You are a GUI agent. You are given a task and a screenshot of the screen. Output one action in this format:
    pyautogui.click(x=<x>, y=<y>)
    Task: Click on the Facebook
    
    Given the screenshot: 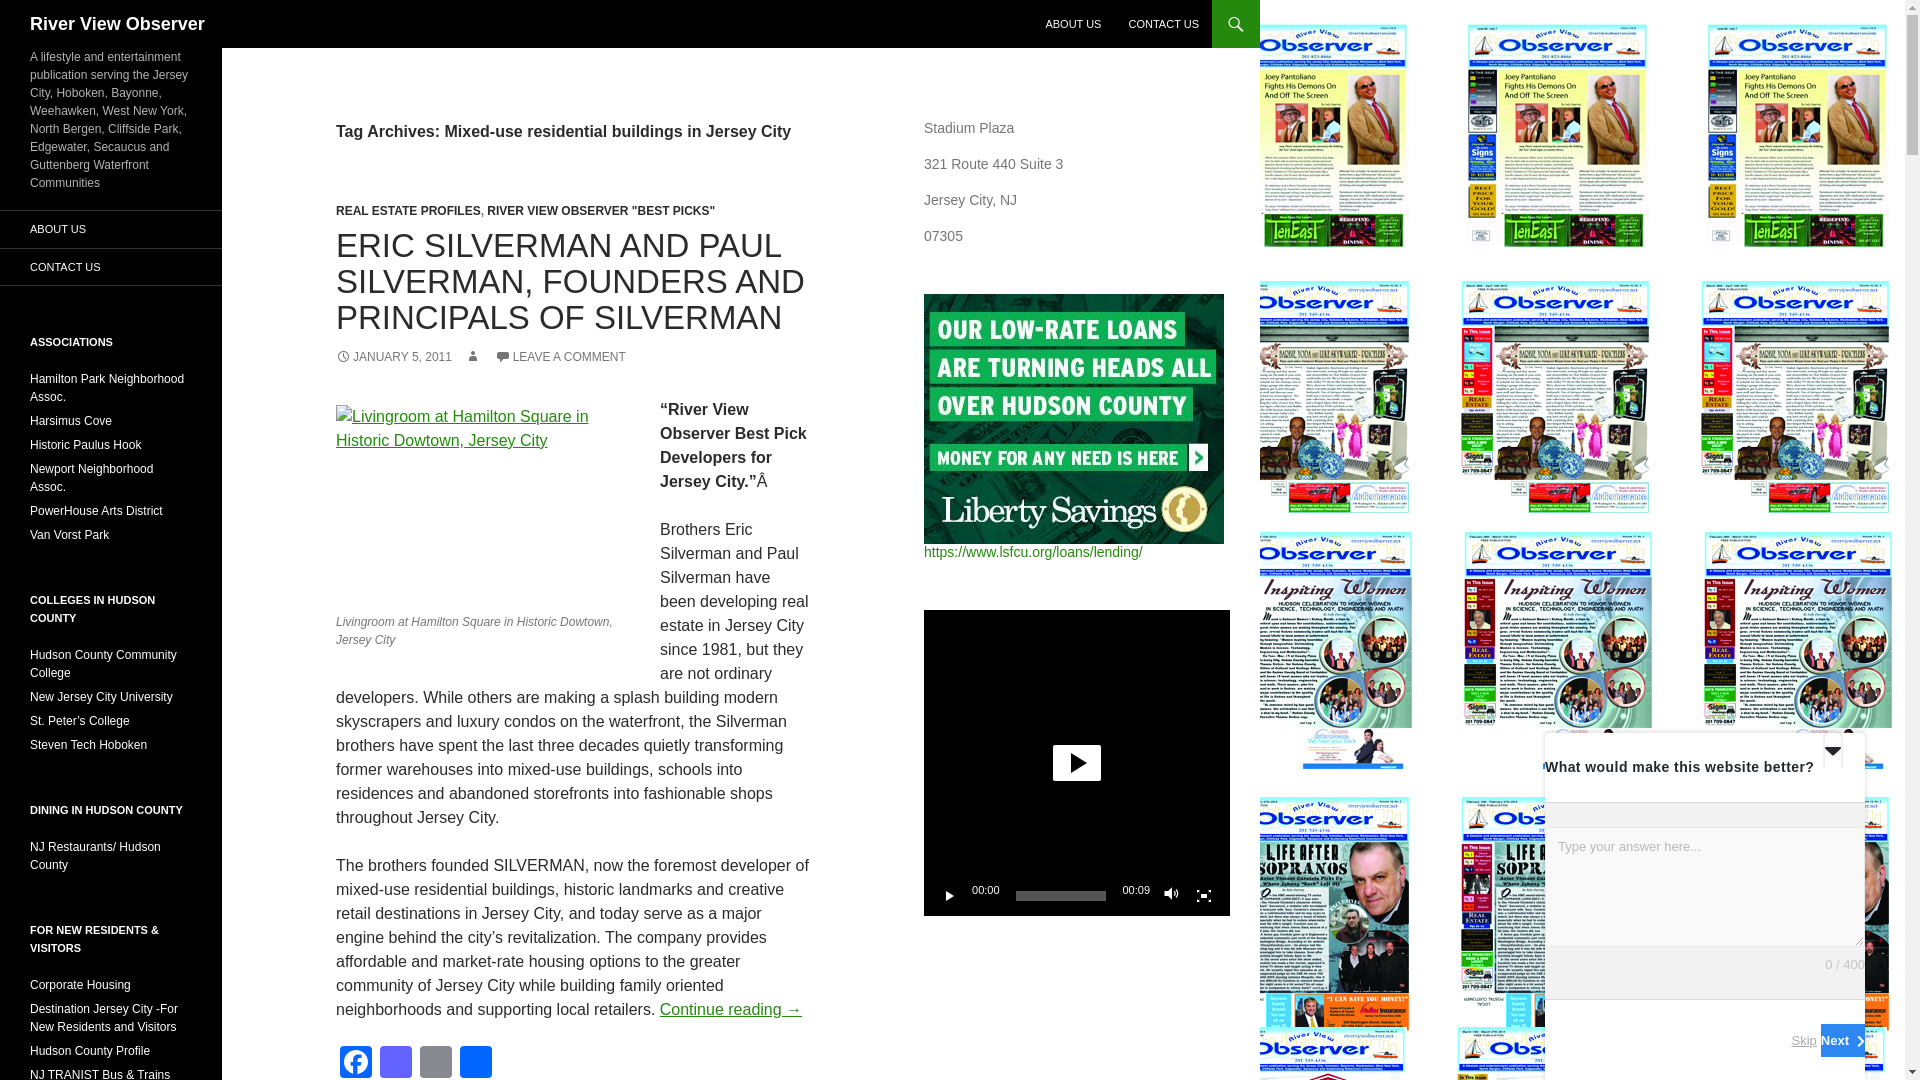 What is the action you would take?
    pyautogui.click(x=356, y=1063)
    